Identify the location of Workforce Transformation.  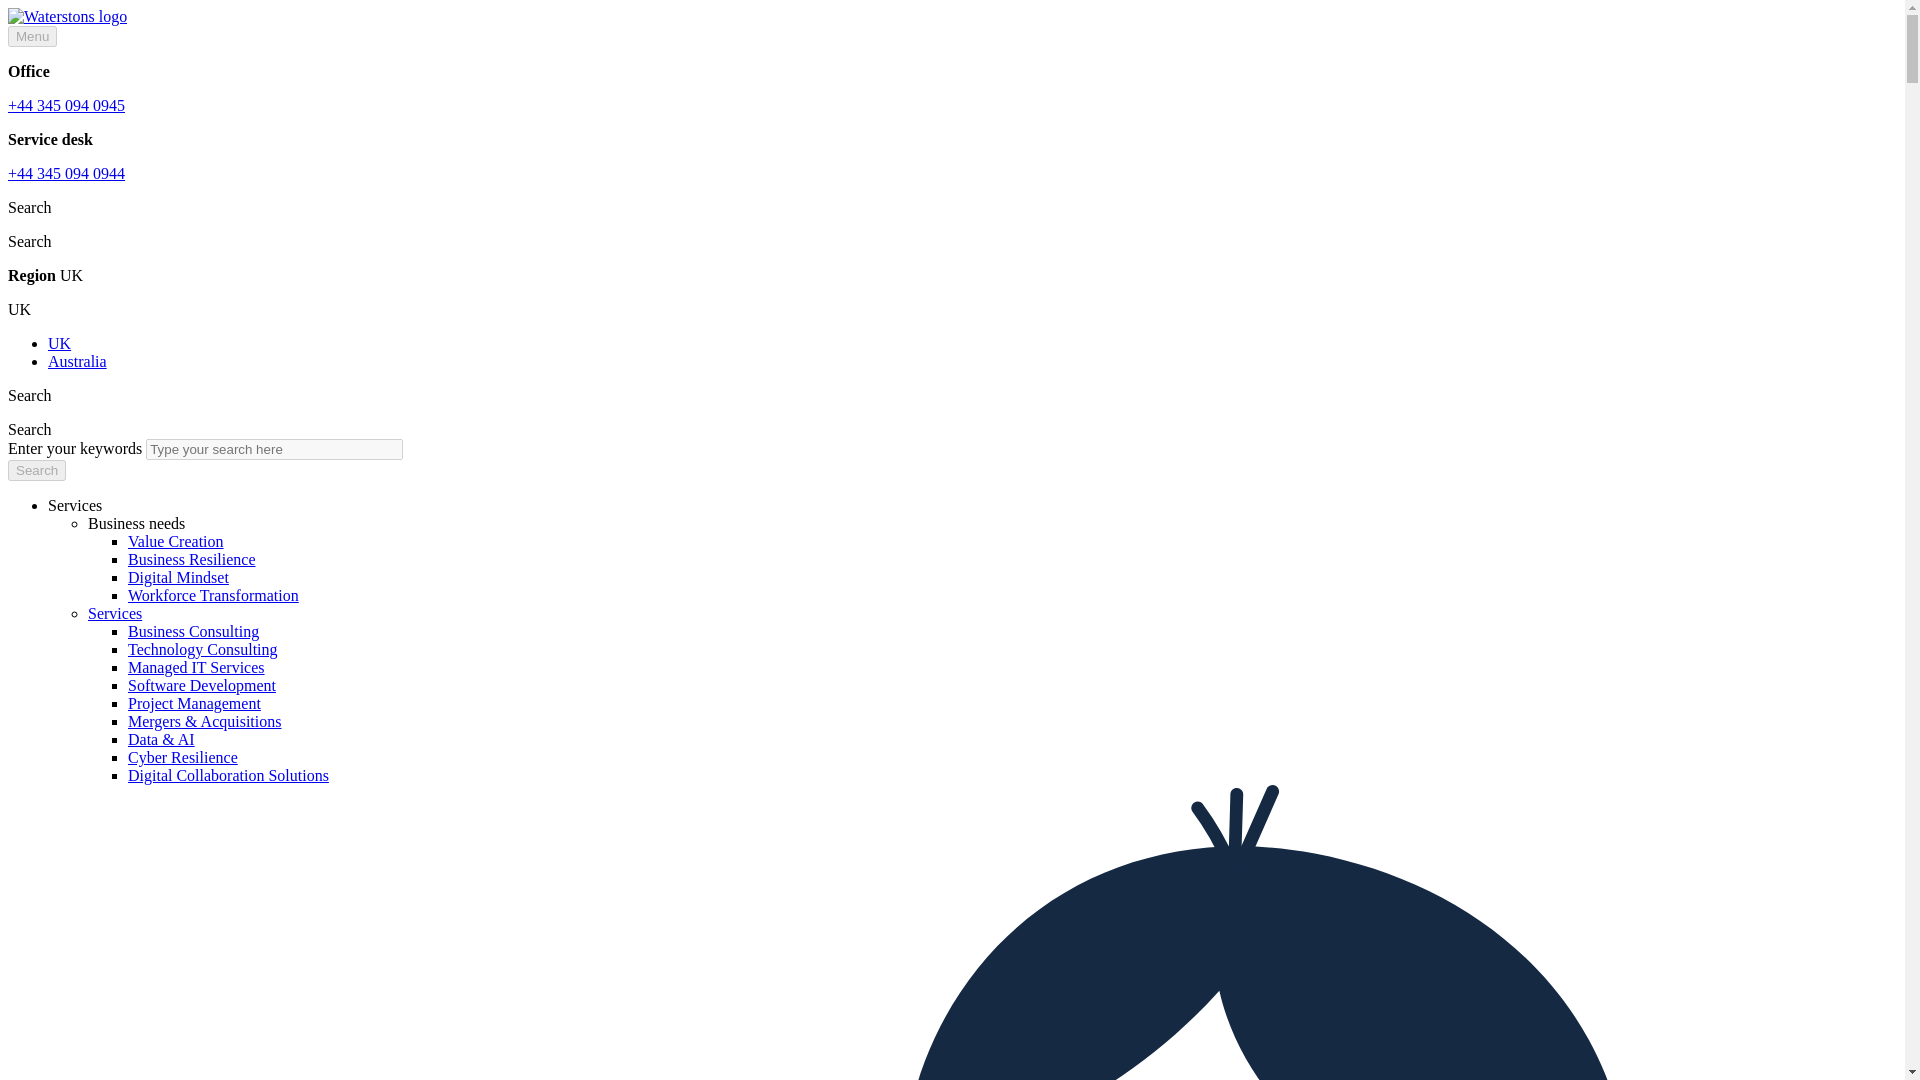
(214, 595).